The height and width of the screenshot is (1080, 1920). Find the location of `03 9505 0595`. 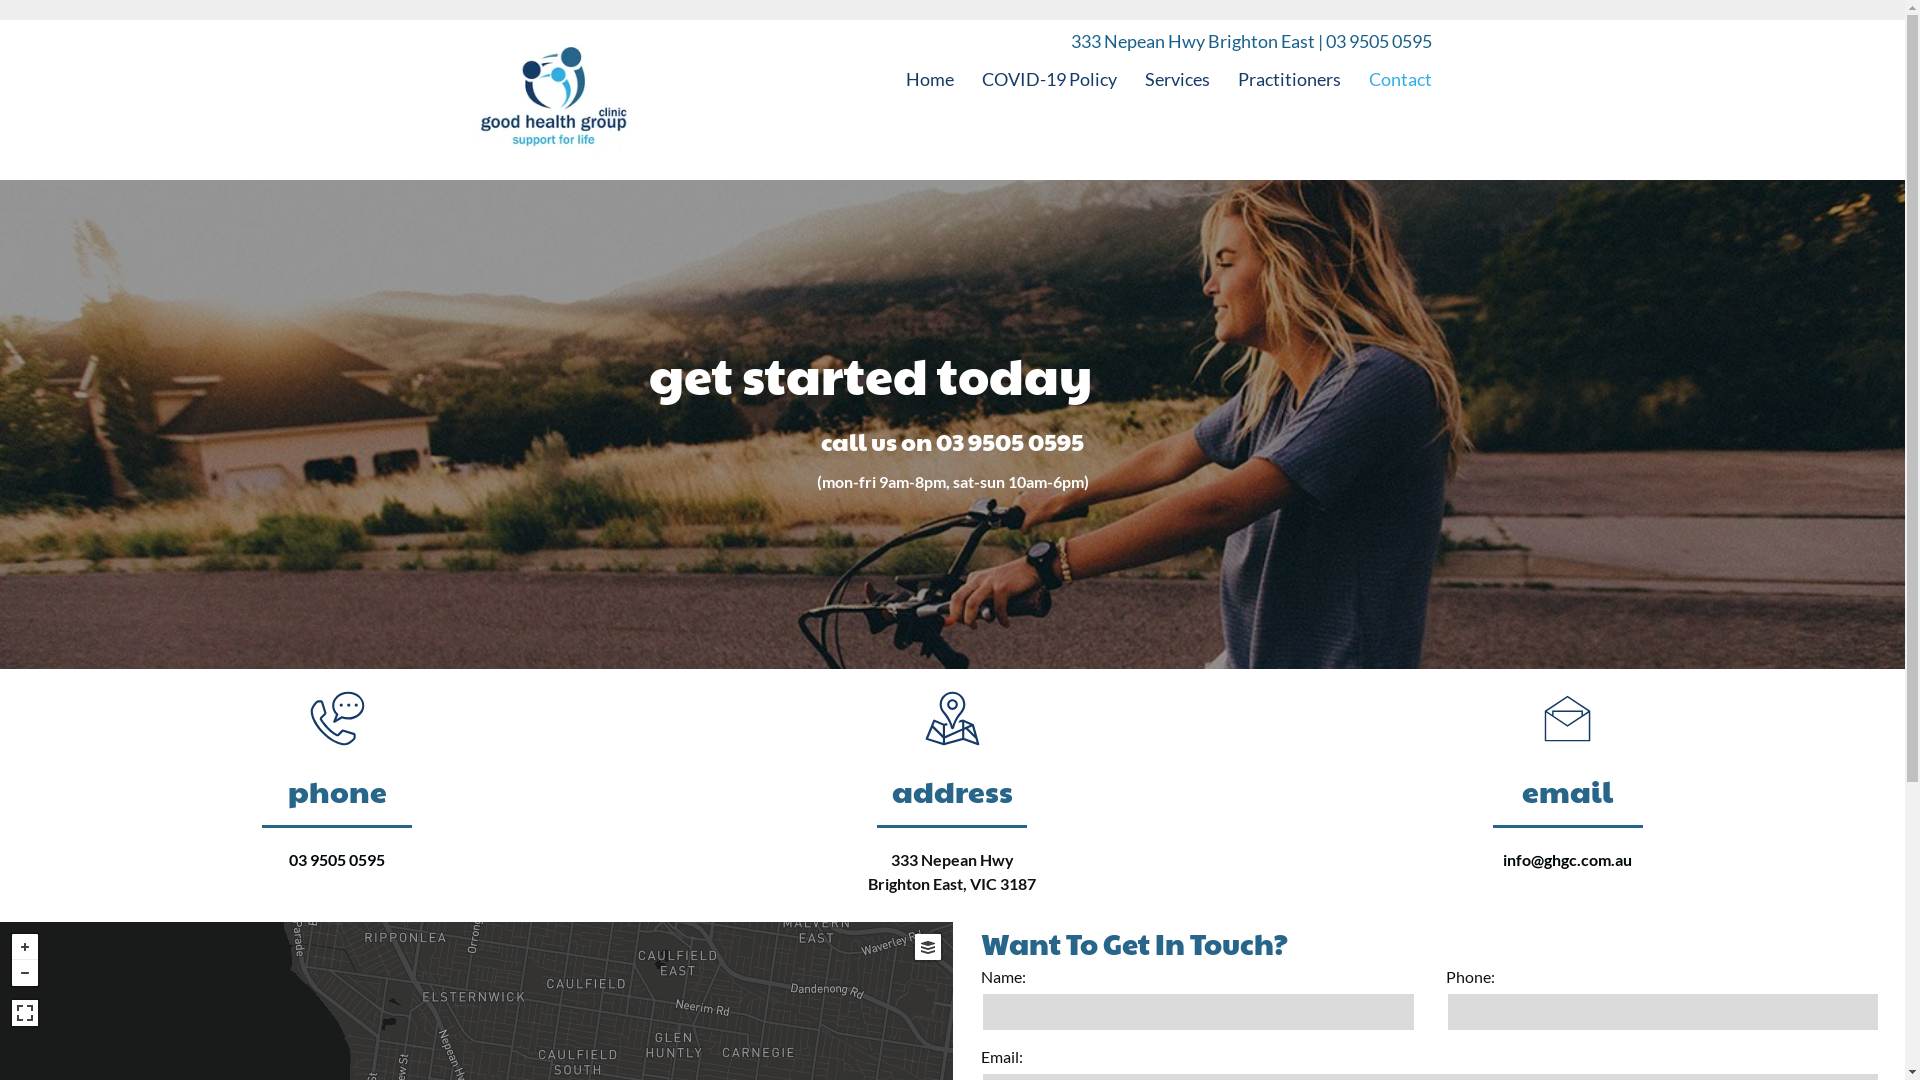

03 9505 0595 is located at coordinates (337, 860).